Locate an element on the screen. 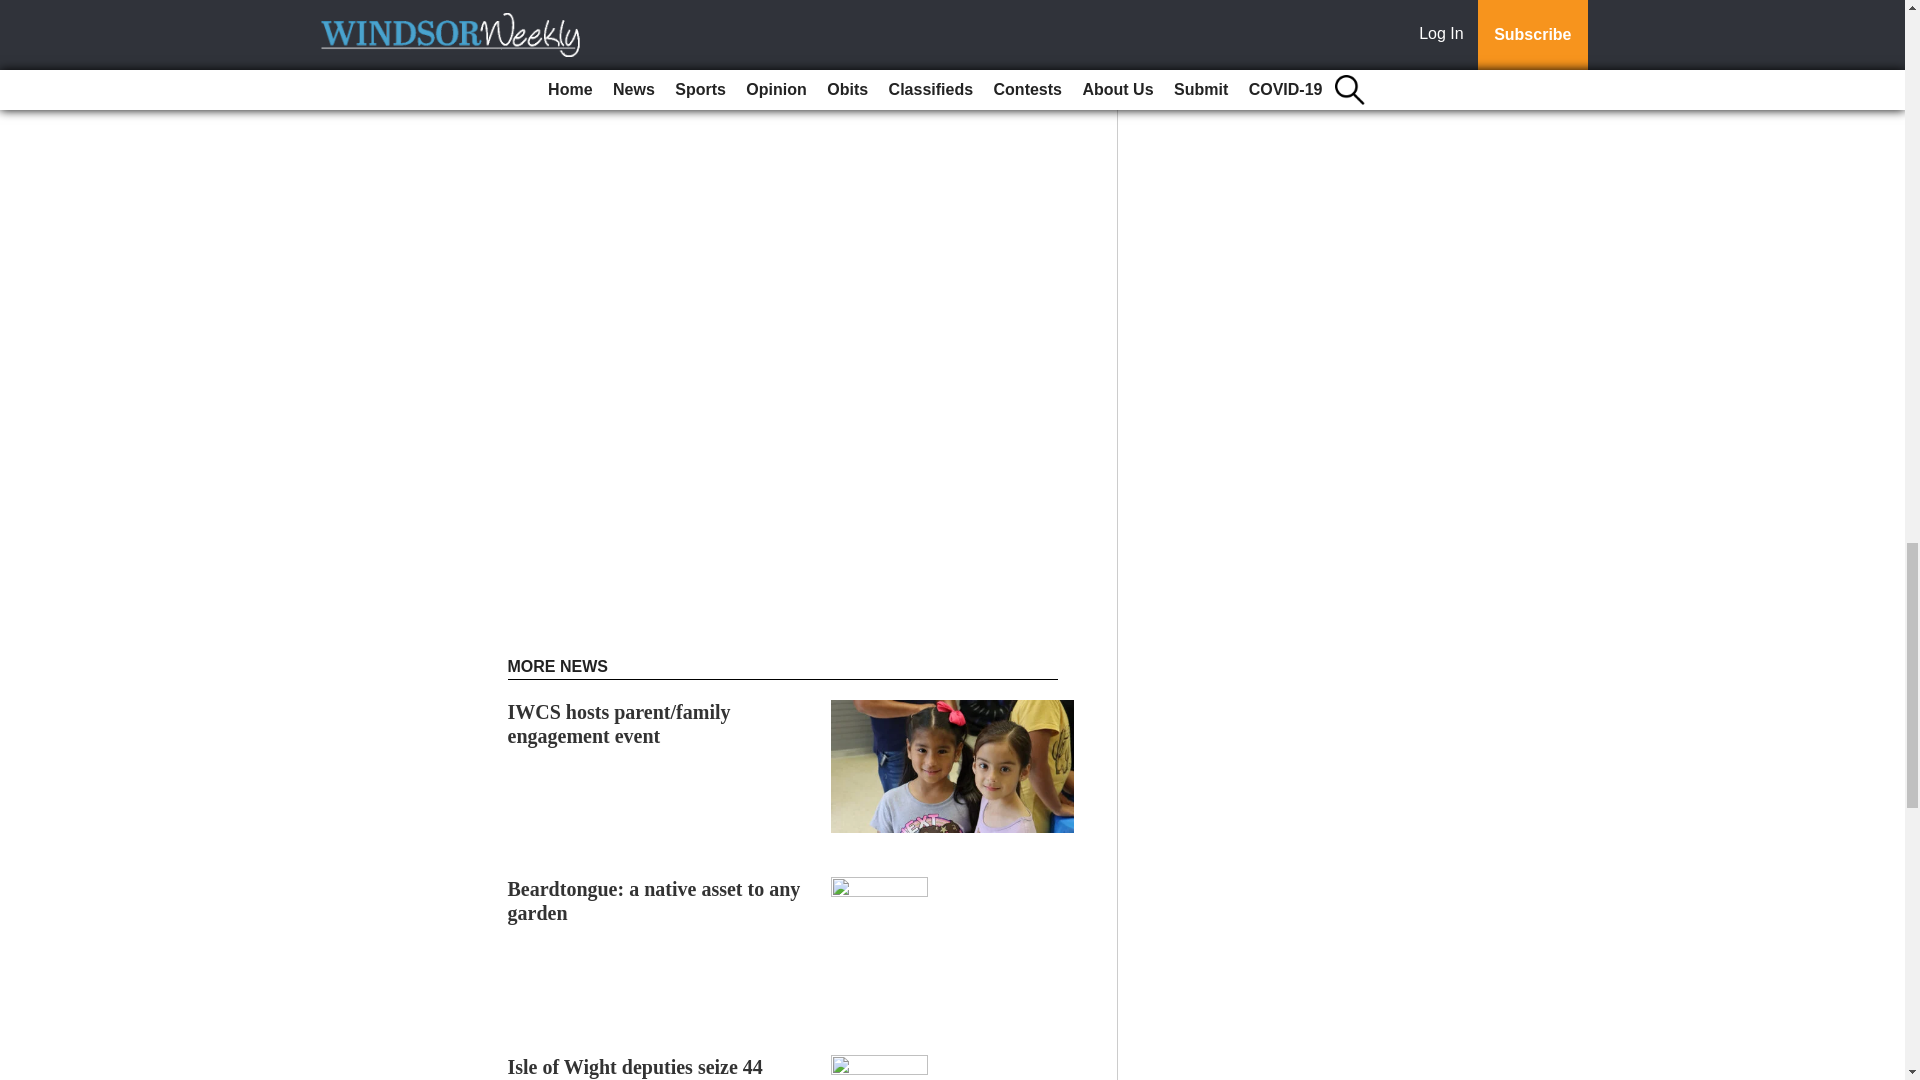 The width and height of the screenshot is (1920, 1080). Beardtongue: a native asset to any garden is located at coordinates (654, 901).